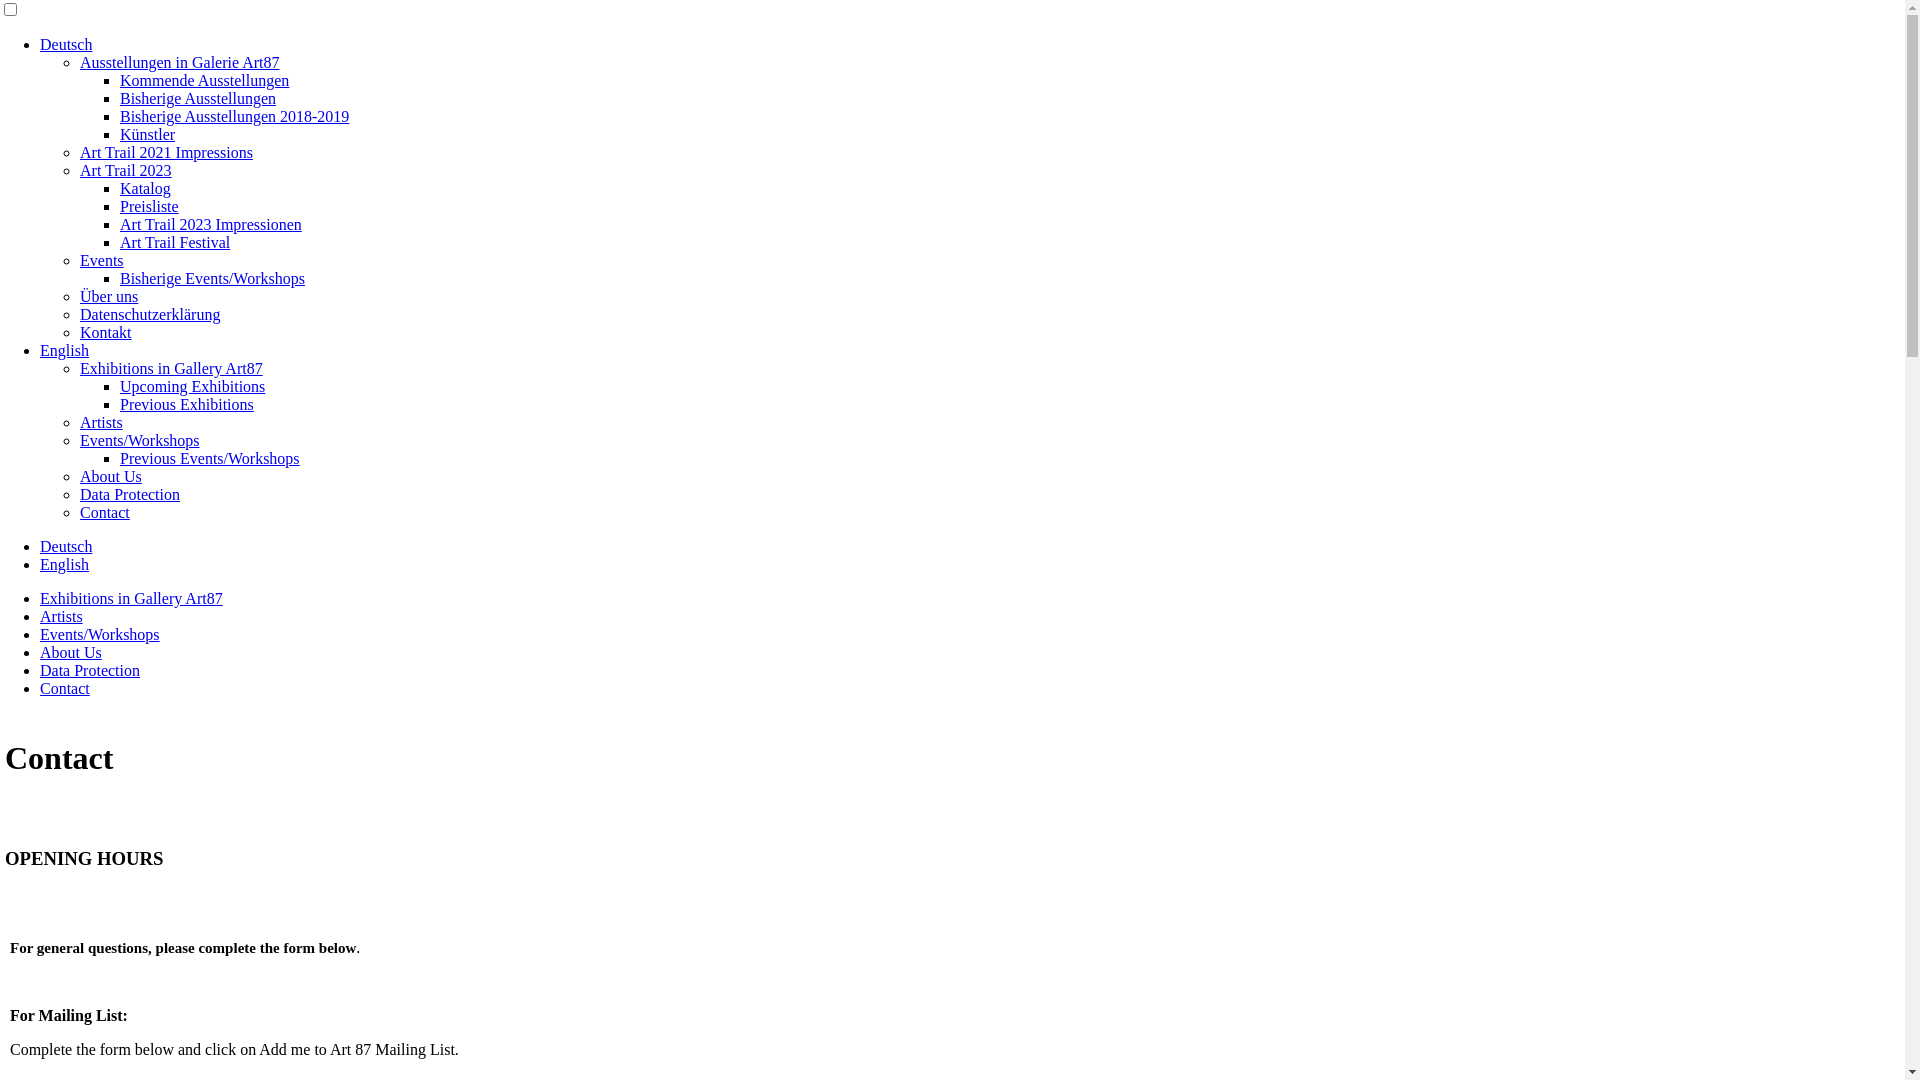 The width and height of the screenshot is (1920, 1080). What do you see at coordinates (146, 188) in the screenshot?
I see `Katalog` at bounding box center [146, 188].